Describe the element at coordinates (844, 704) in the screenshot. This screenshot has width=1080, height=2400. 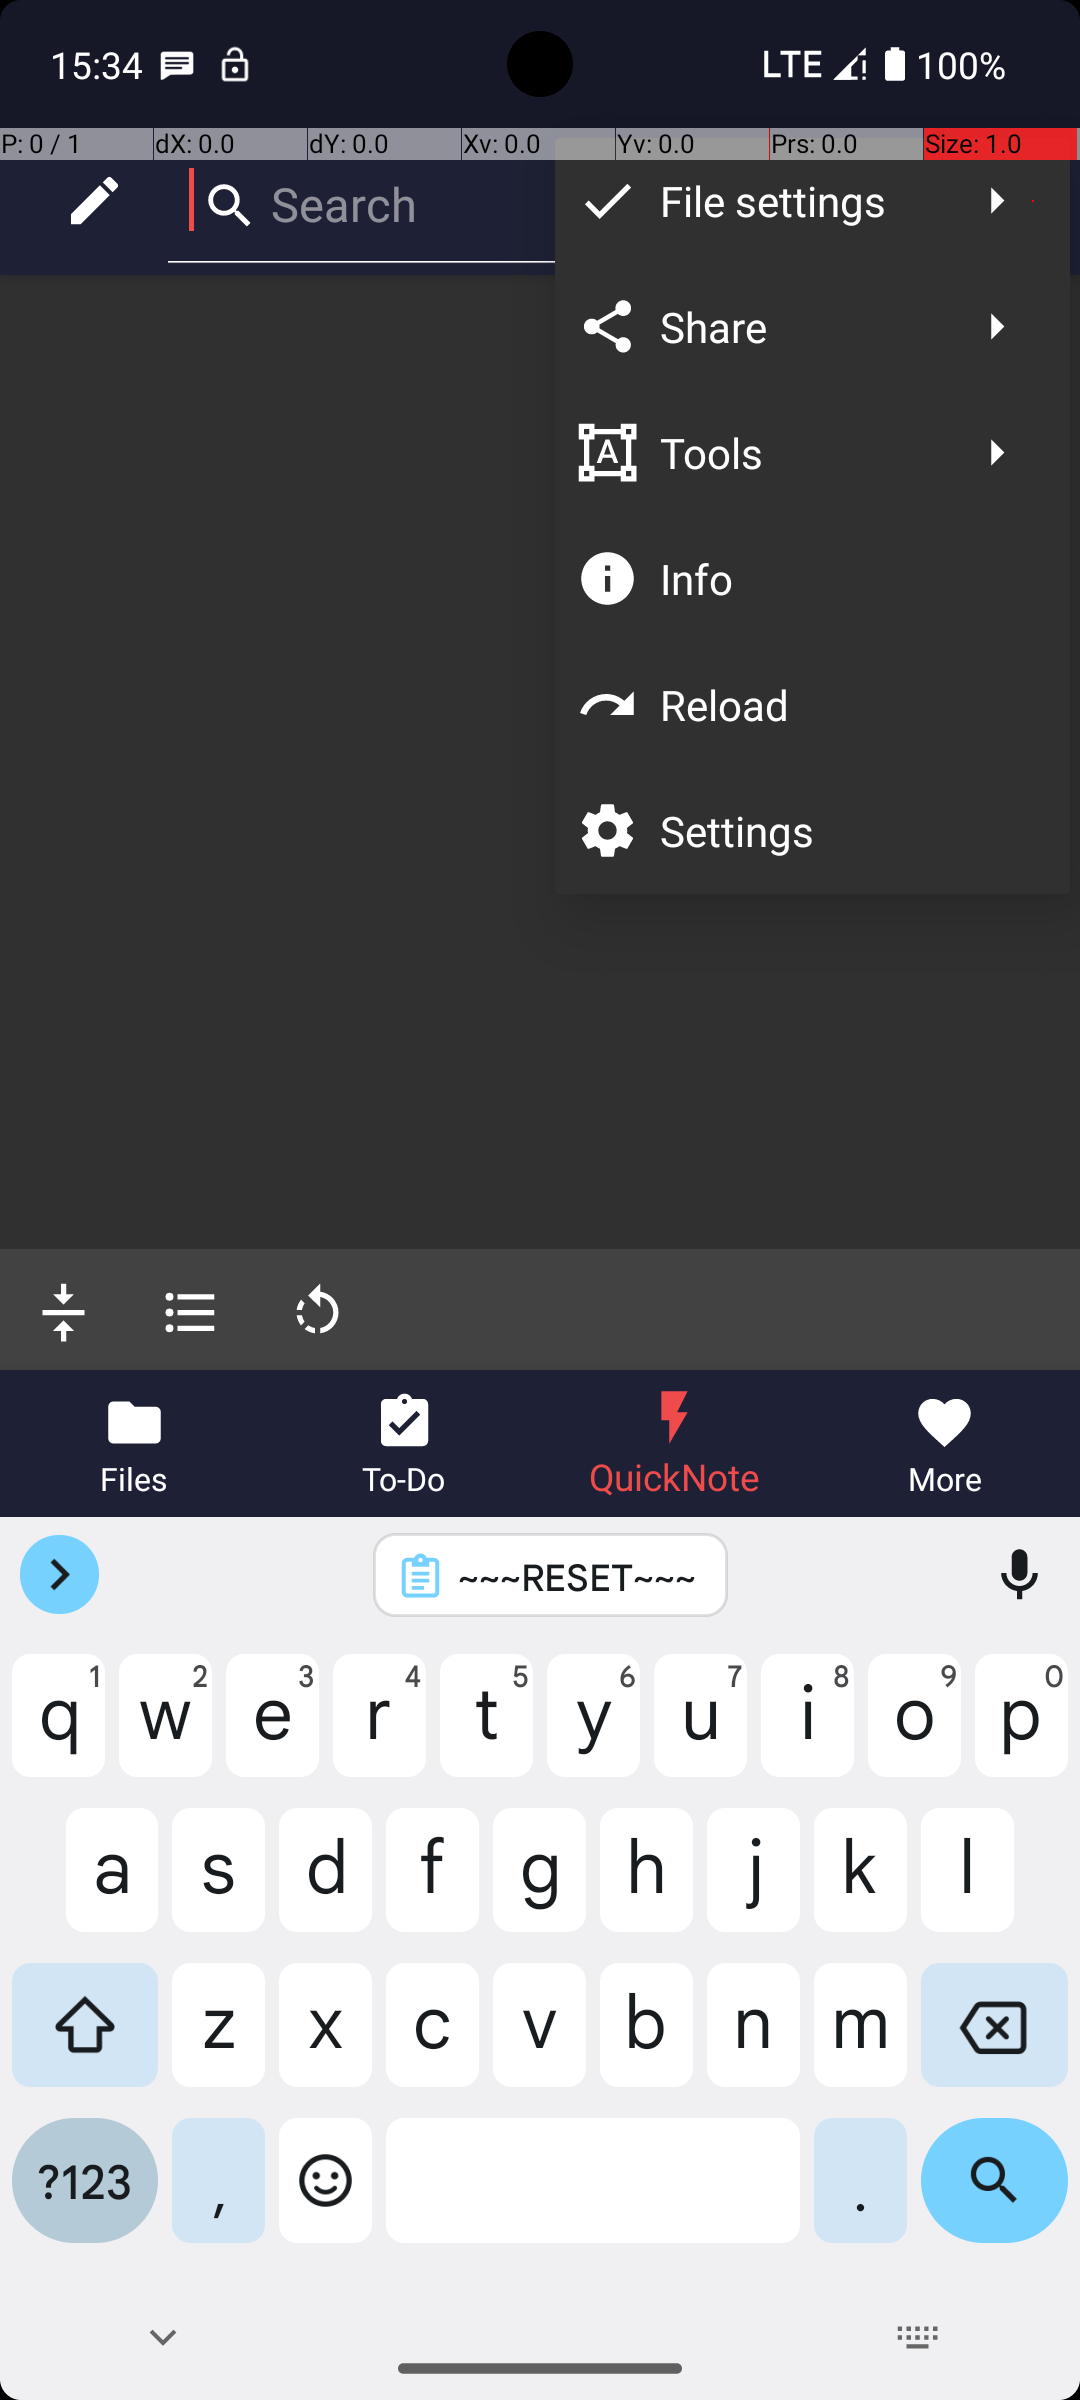
I see `Reload` at that location.